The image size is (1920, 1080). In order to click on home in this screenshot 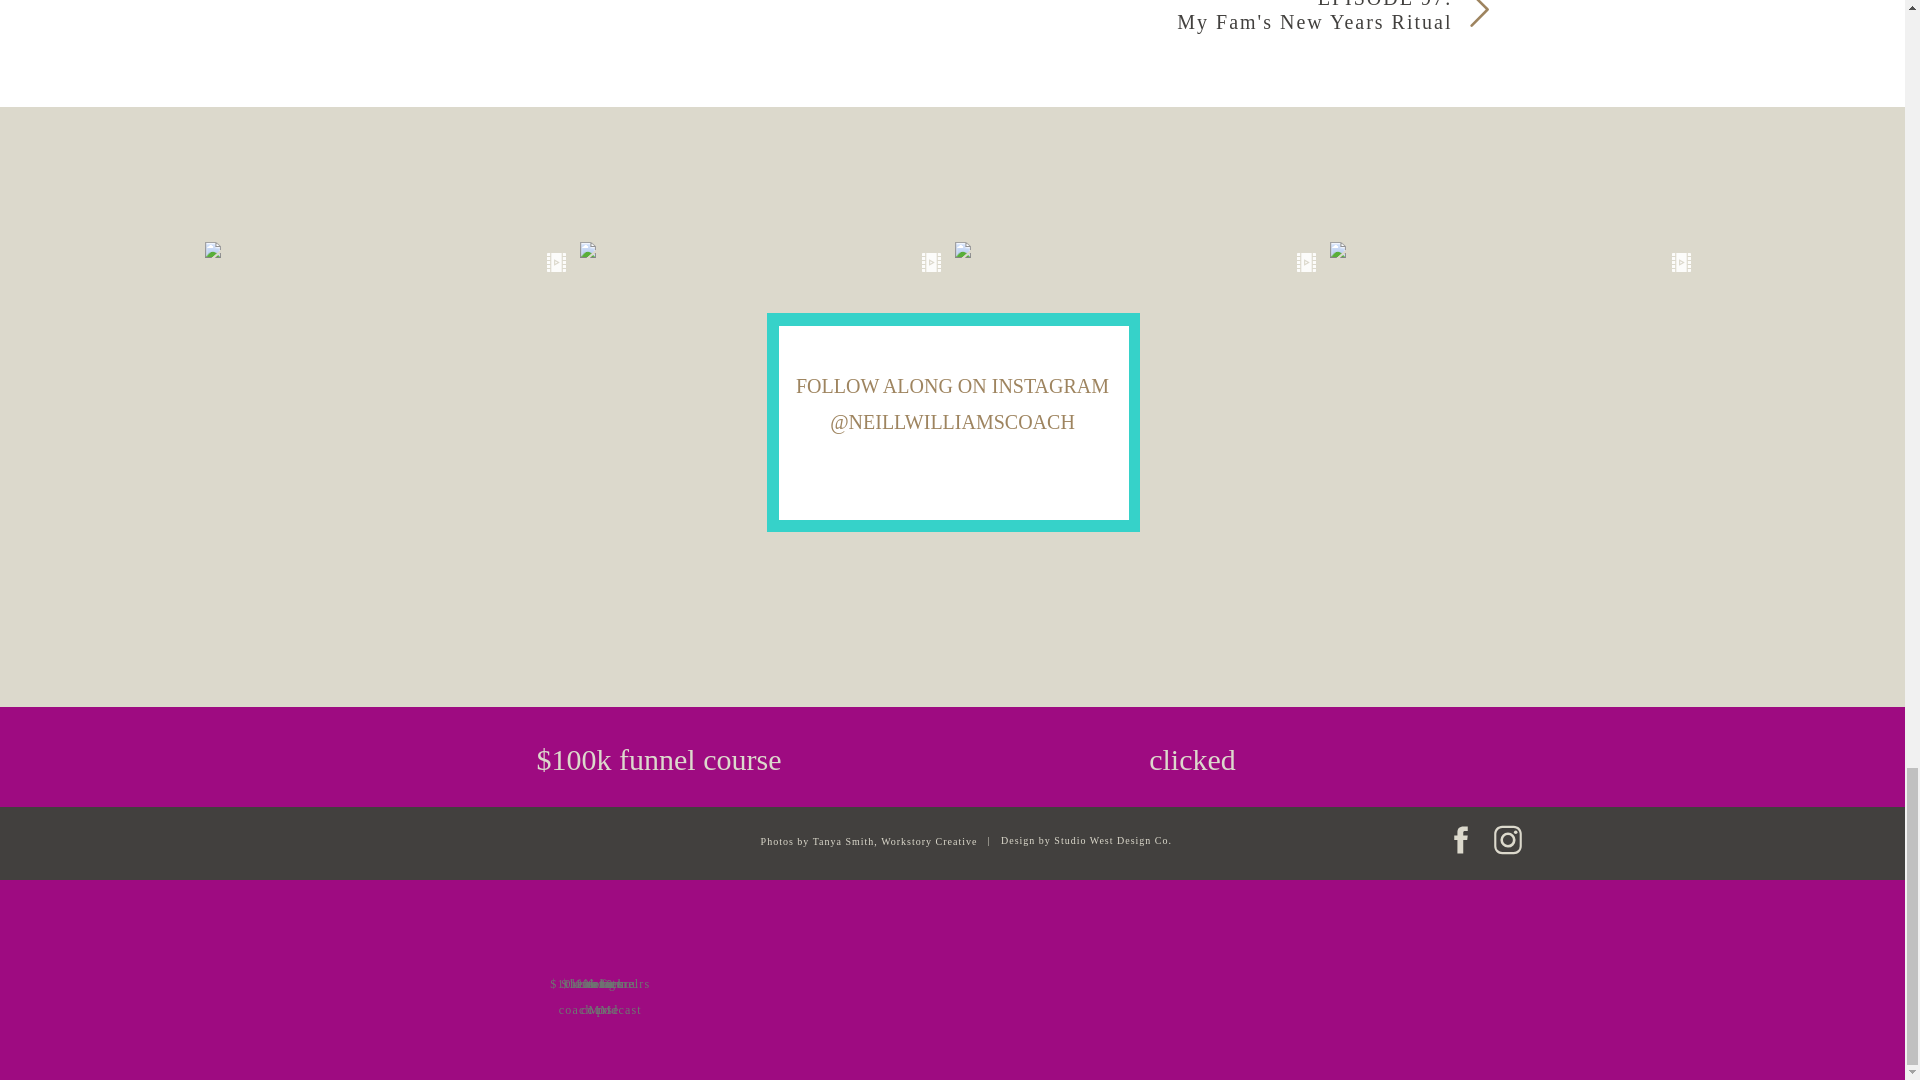, I will do `click(600, 980)`.